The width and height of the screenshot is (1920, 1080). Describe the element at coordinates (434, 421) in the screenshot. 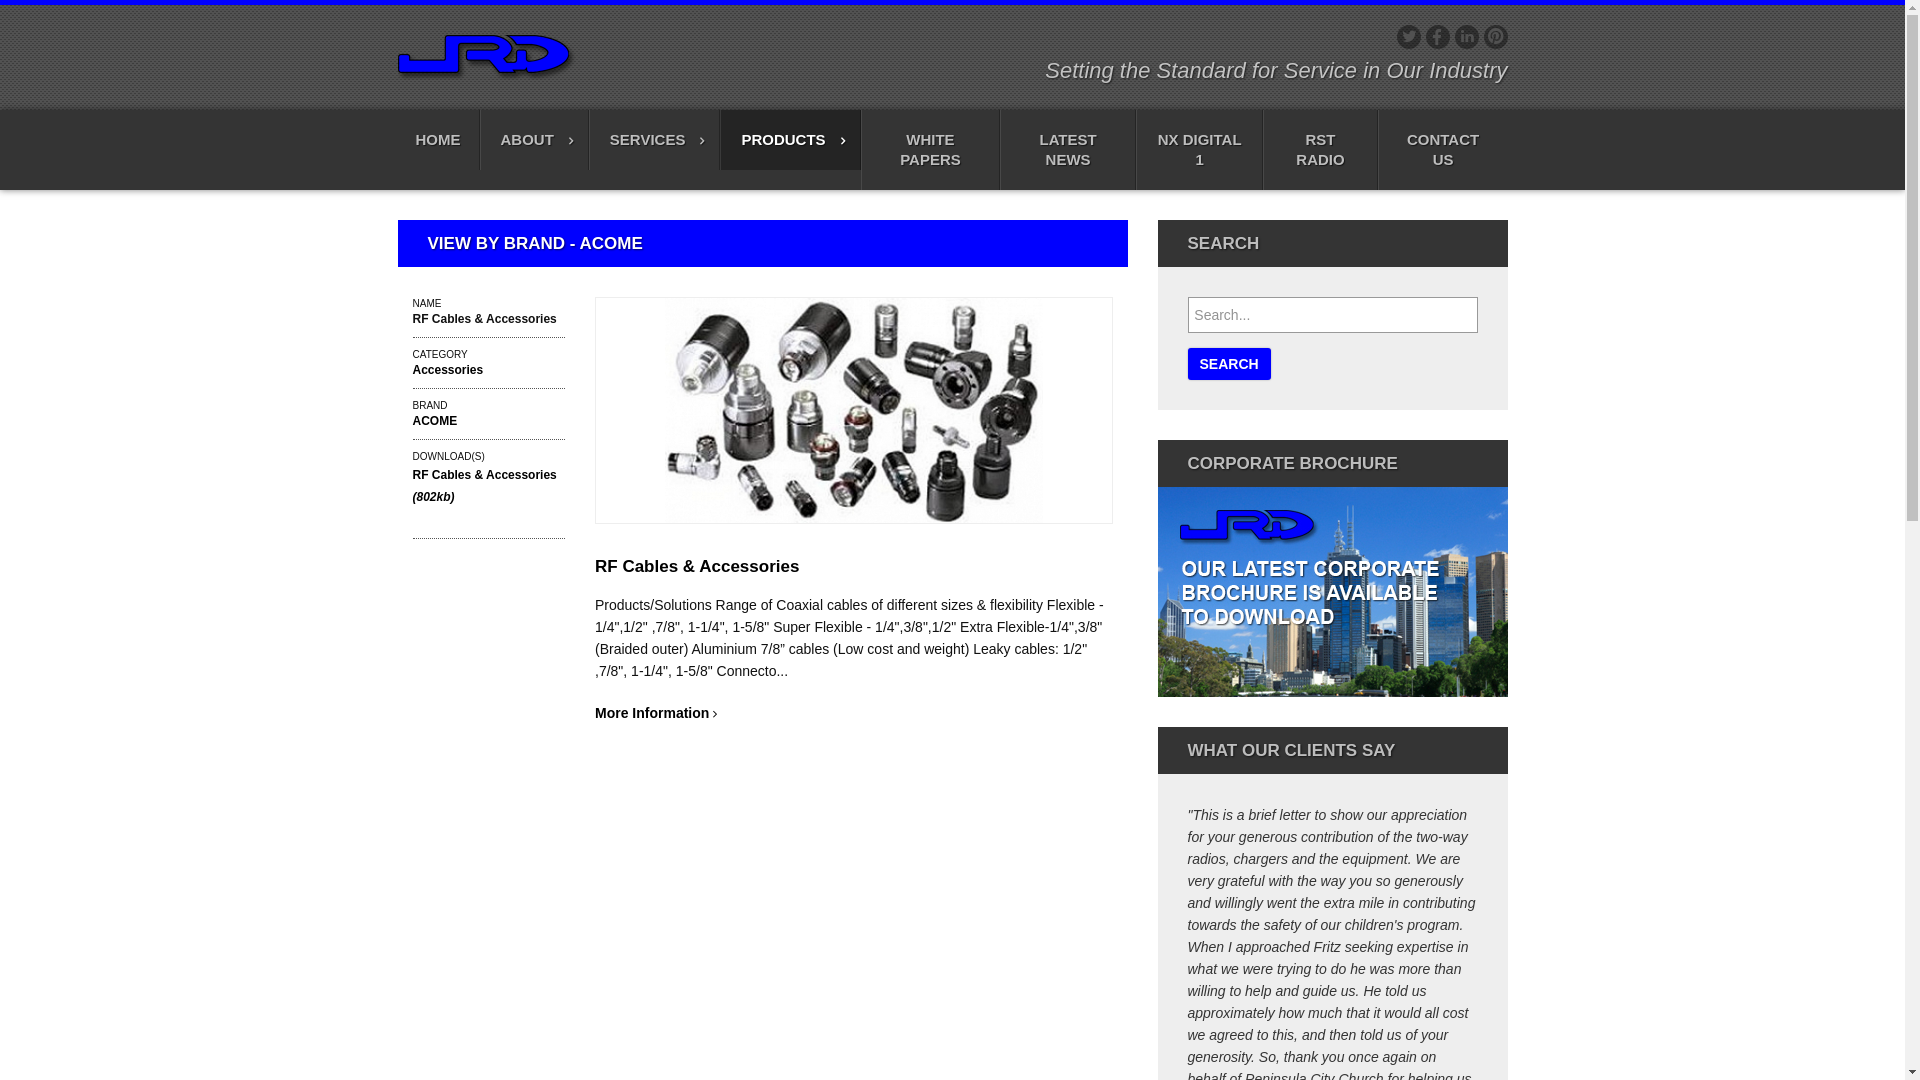

I see `ACOME` at that location.